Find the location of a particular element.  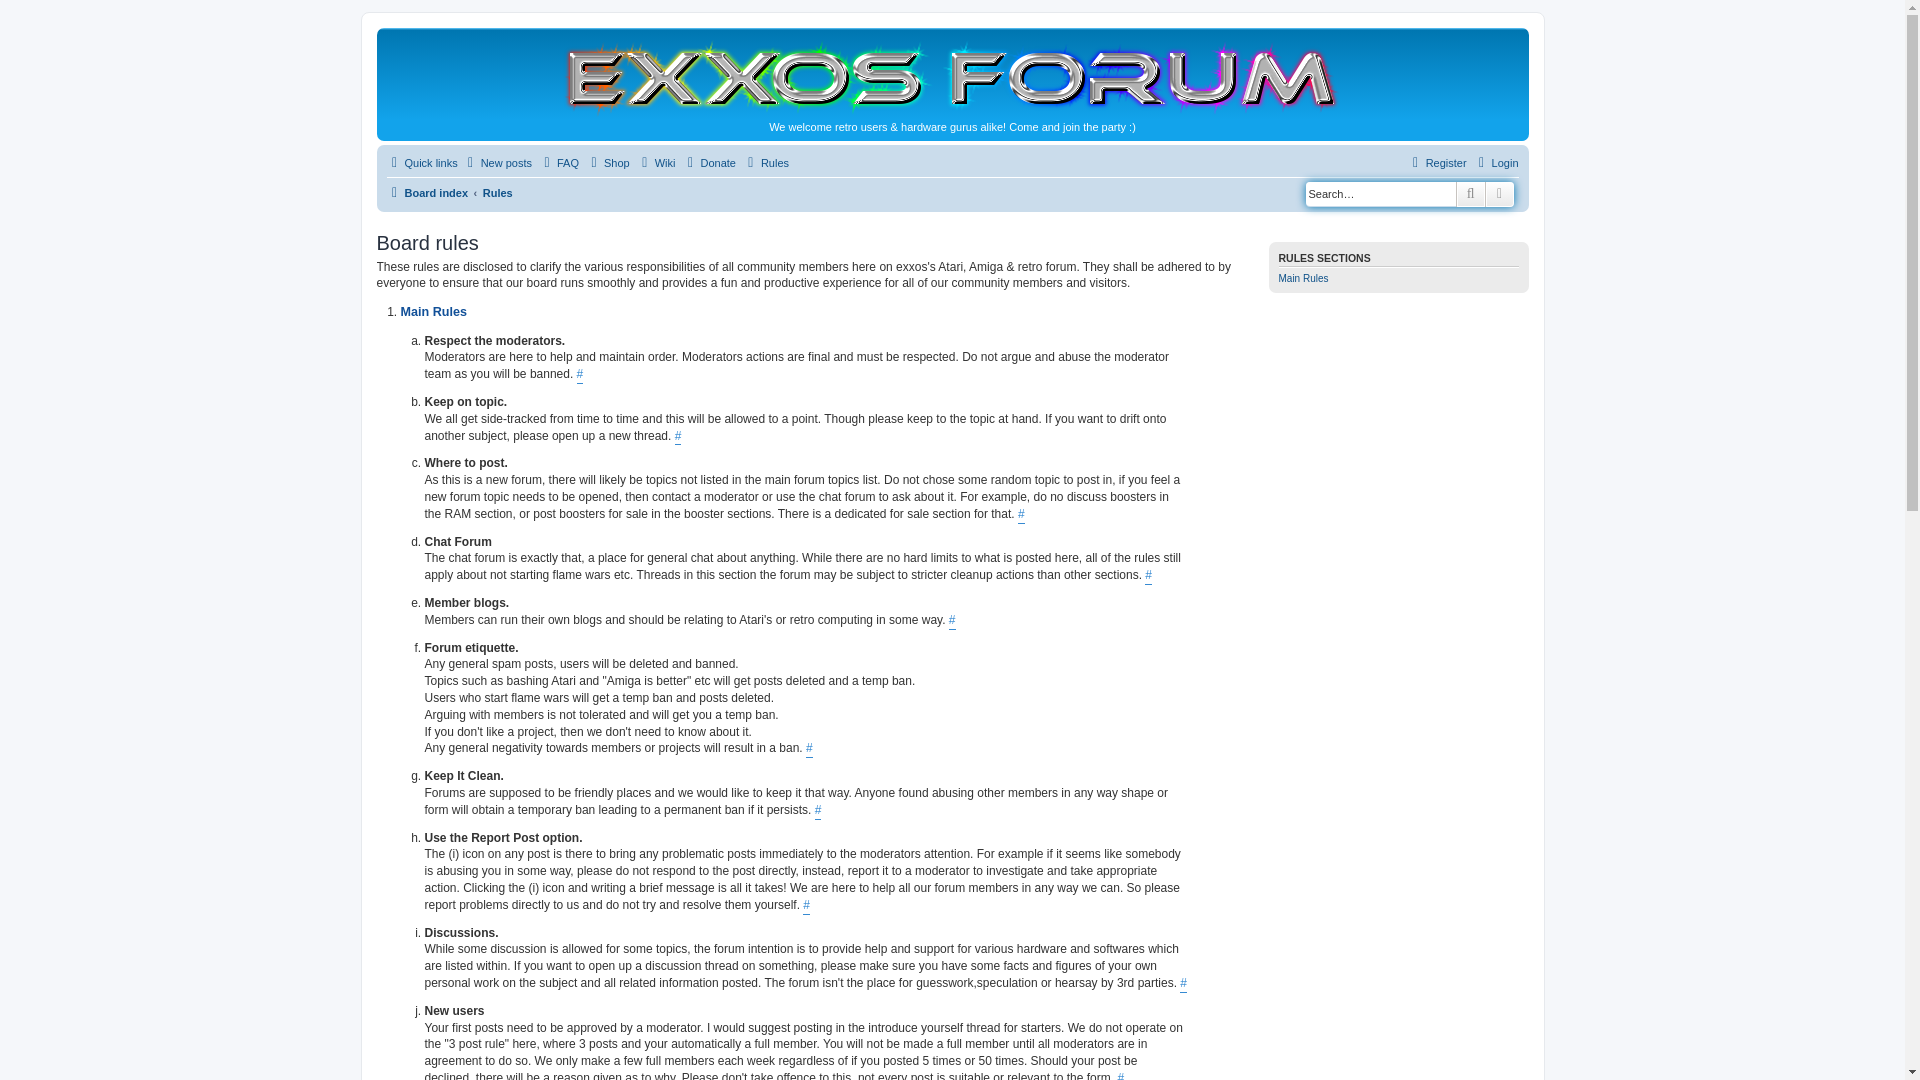

Board index is located at coordinates (960, 76).